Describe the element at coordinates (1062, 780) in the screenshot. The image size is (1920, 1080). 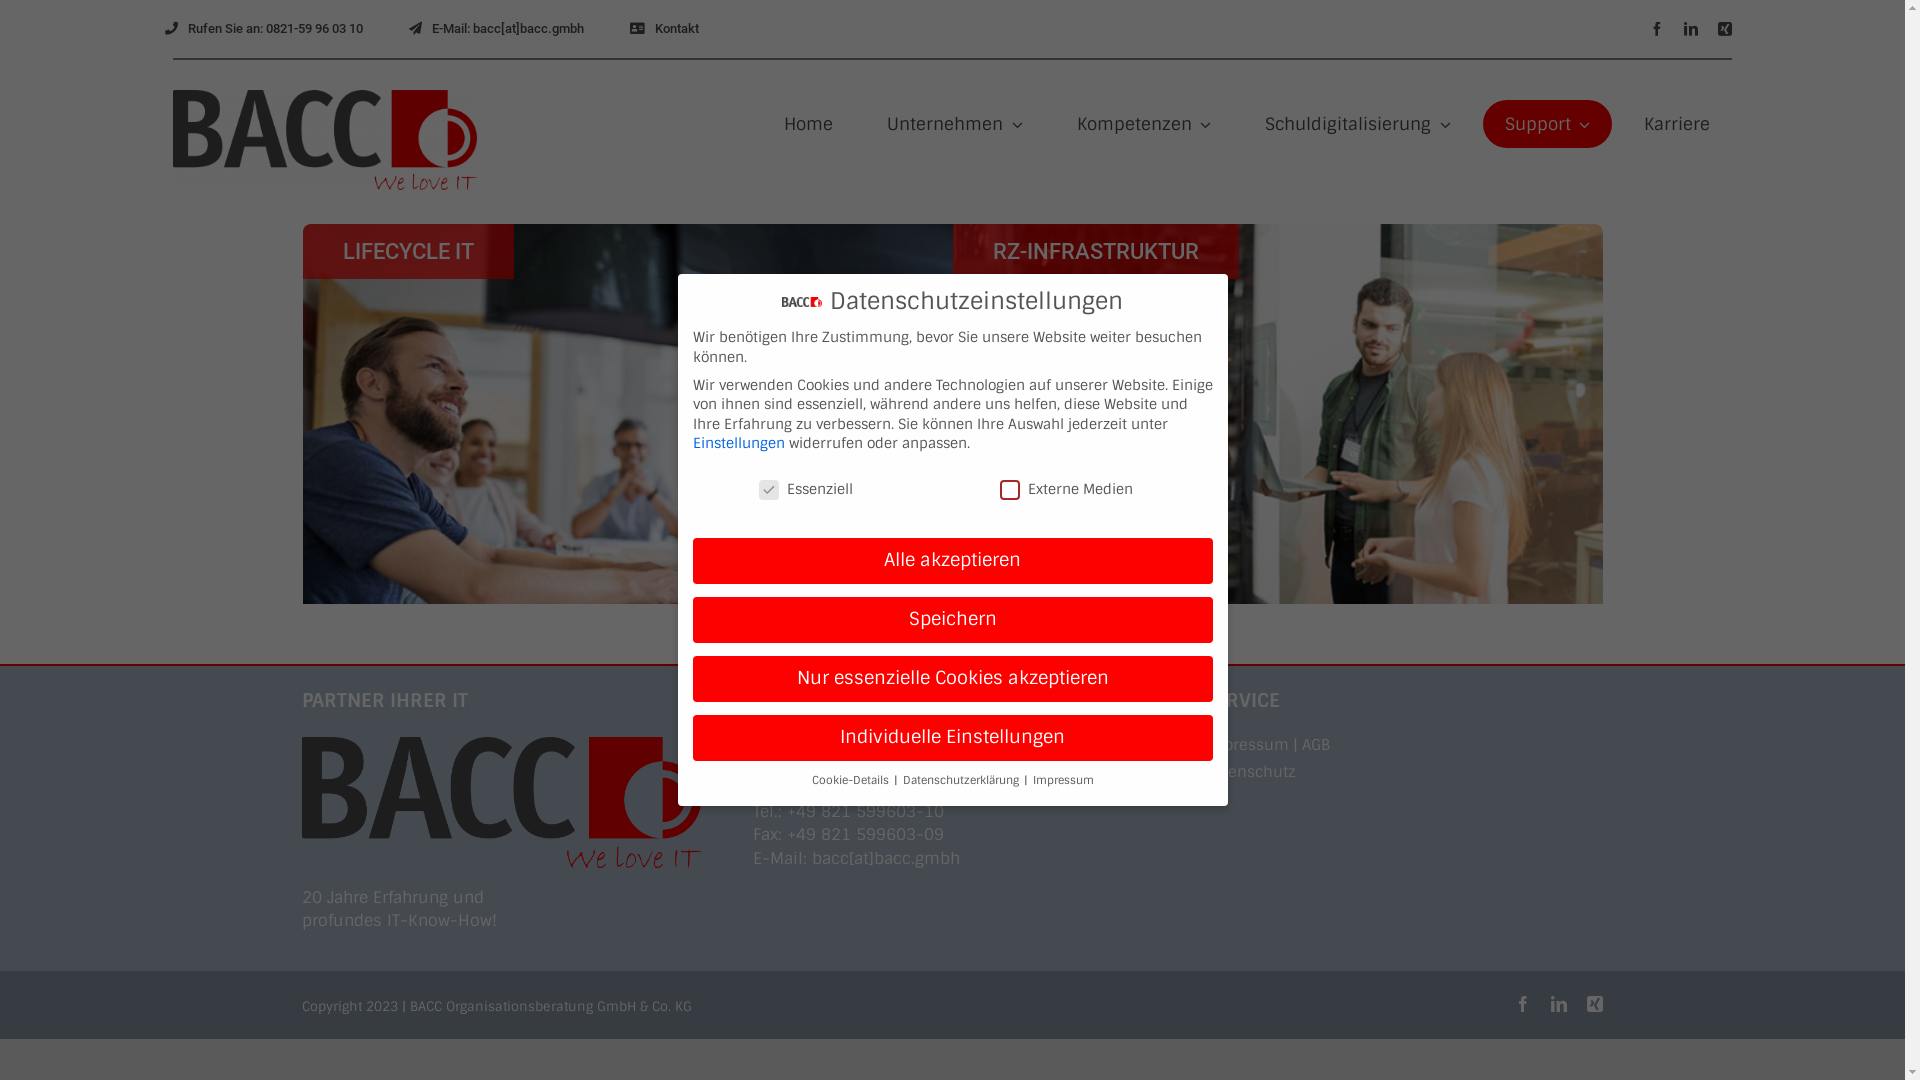
I see `Impressum` at that location.